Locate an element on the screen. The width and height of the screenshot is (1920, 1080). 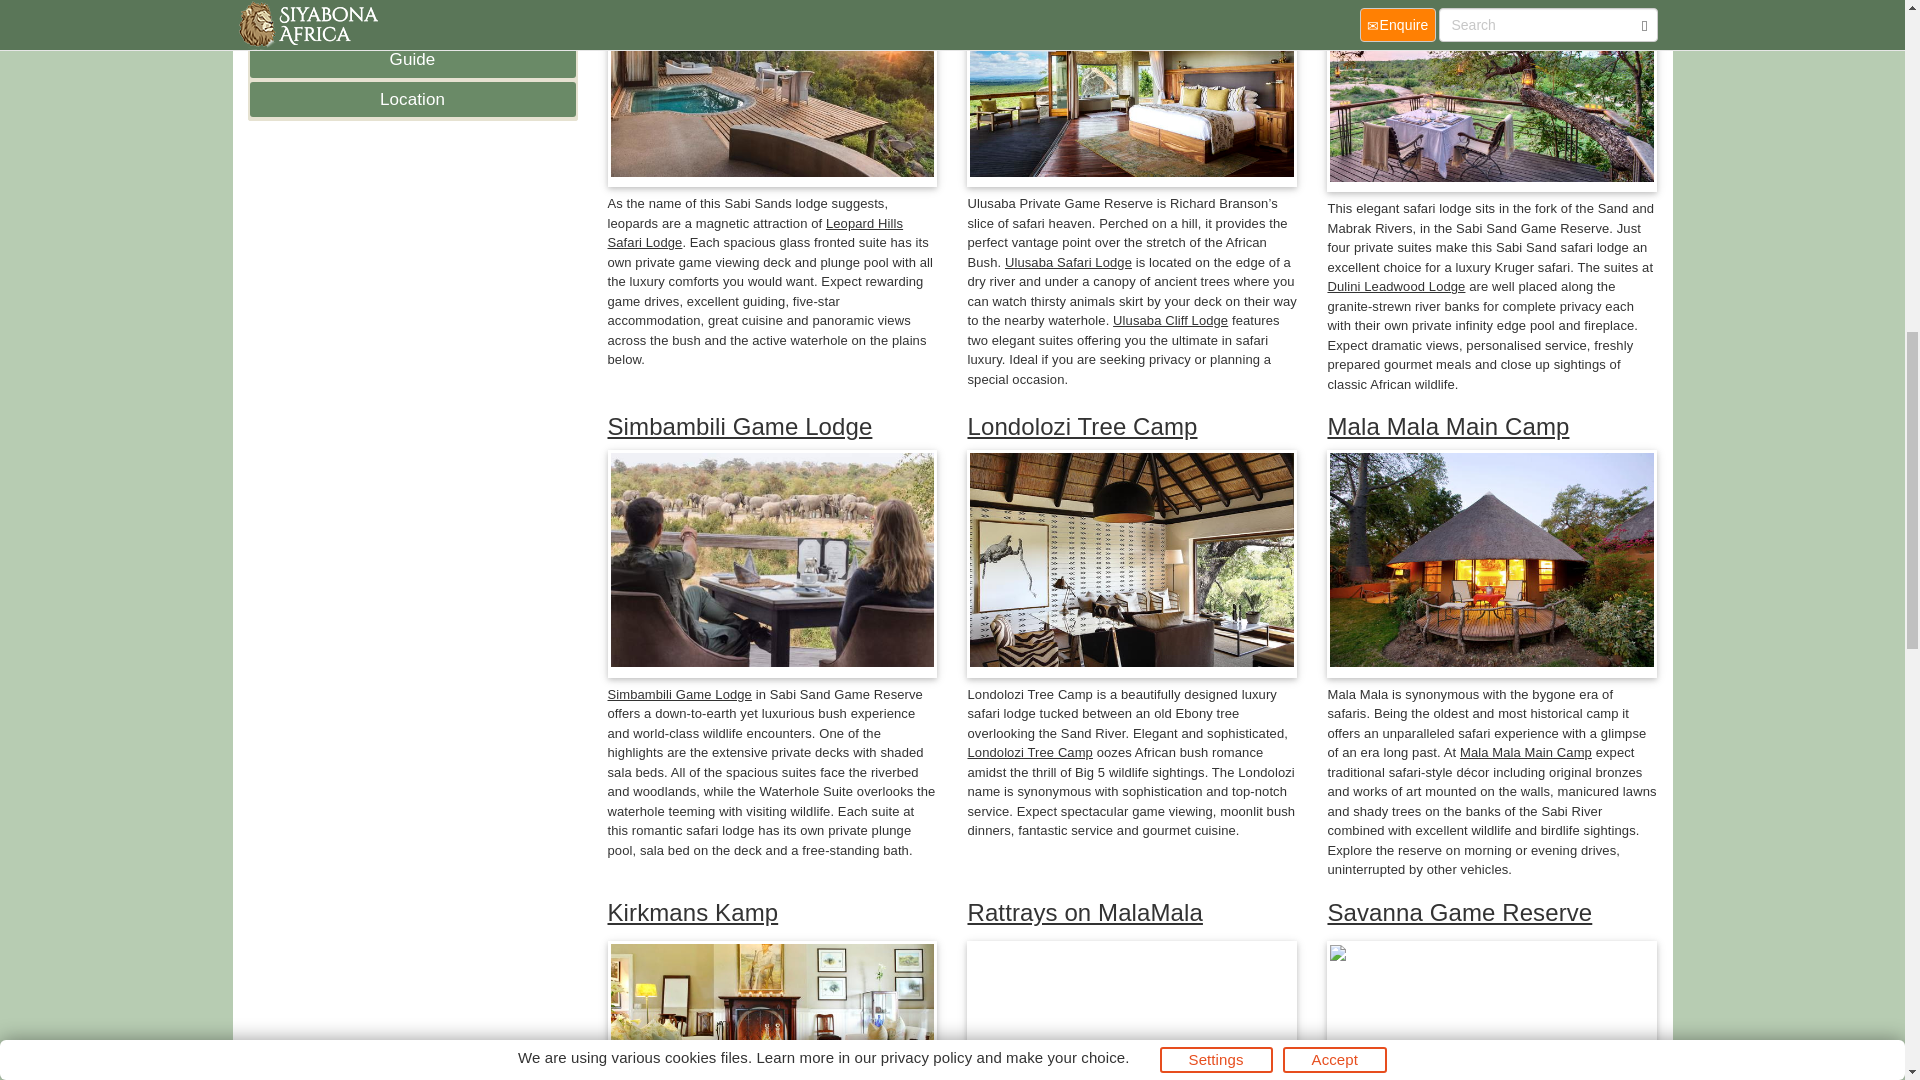
Simbambili Game Lodge is located at coordinates (680, 694).